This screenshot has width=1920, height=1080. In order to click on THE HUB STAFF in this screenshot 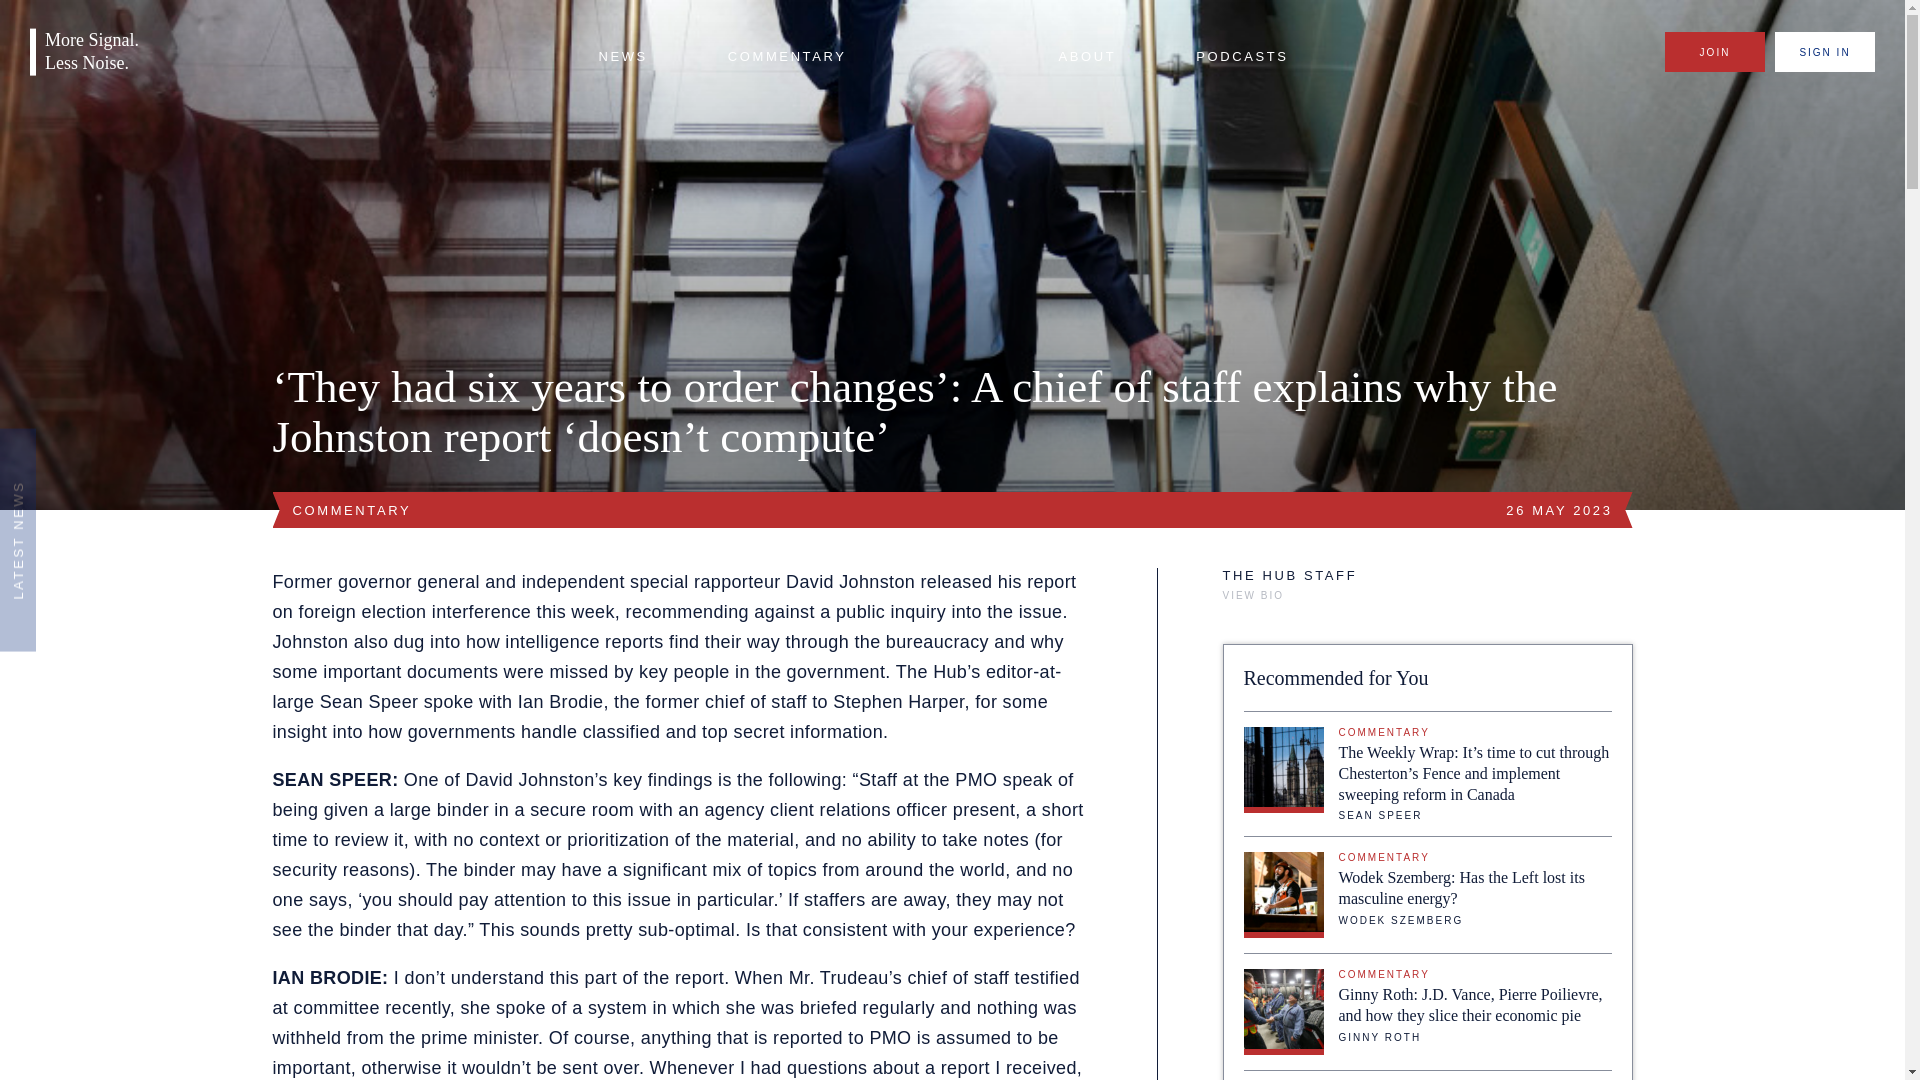, I will do `click(1289, 576)`.